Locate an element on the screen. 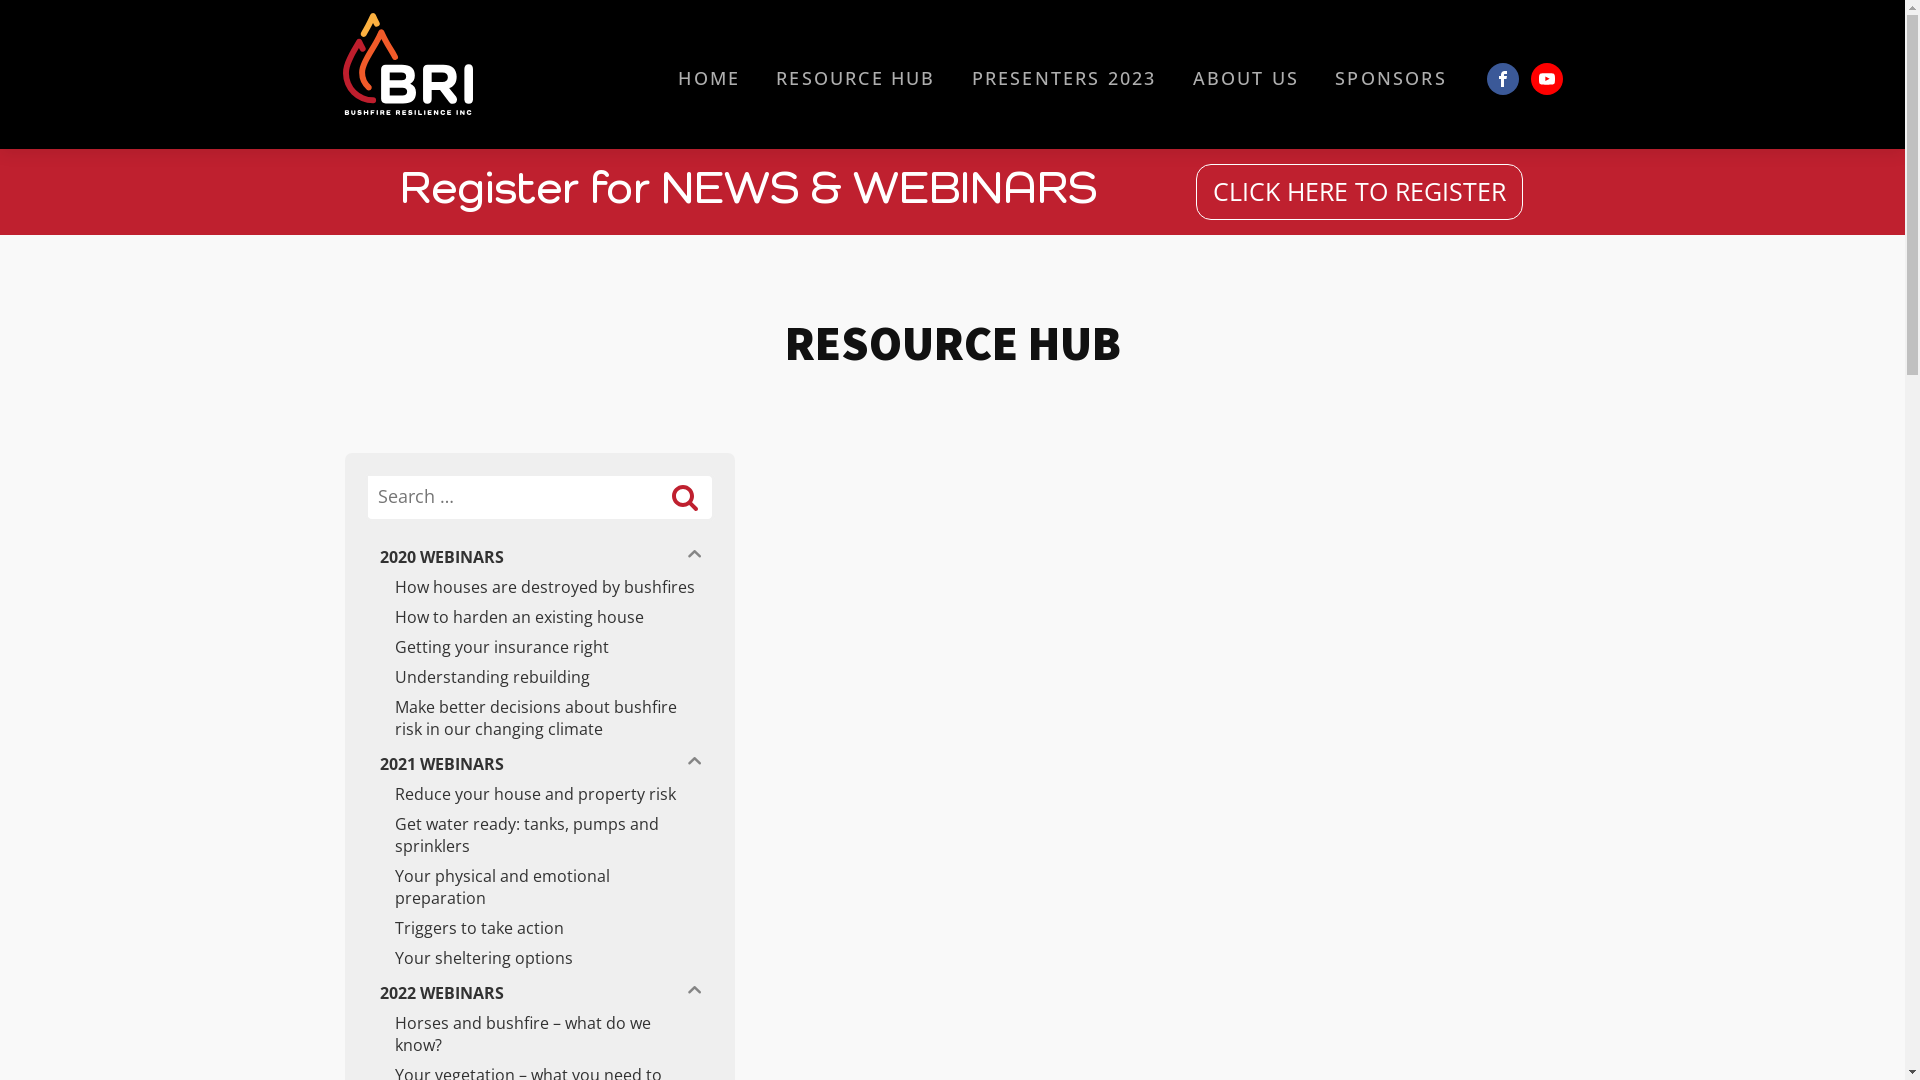 Image resolution: width=1920 pixels, height=1080 pixels. PRESENTERS 2023 is located at coordinates (1064, 78).